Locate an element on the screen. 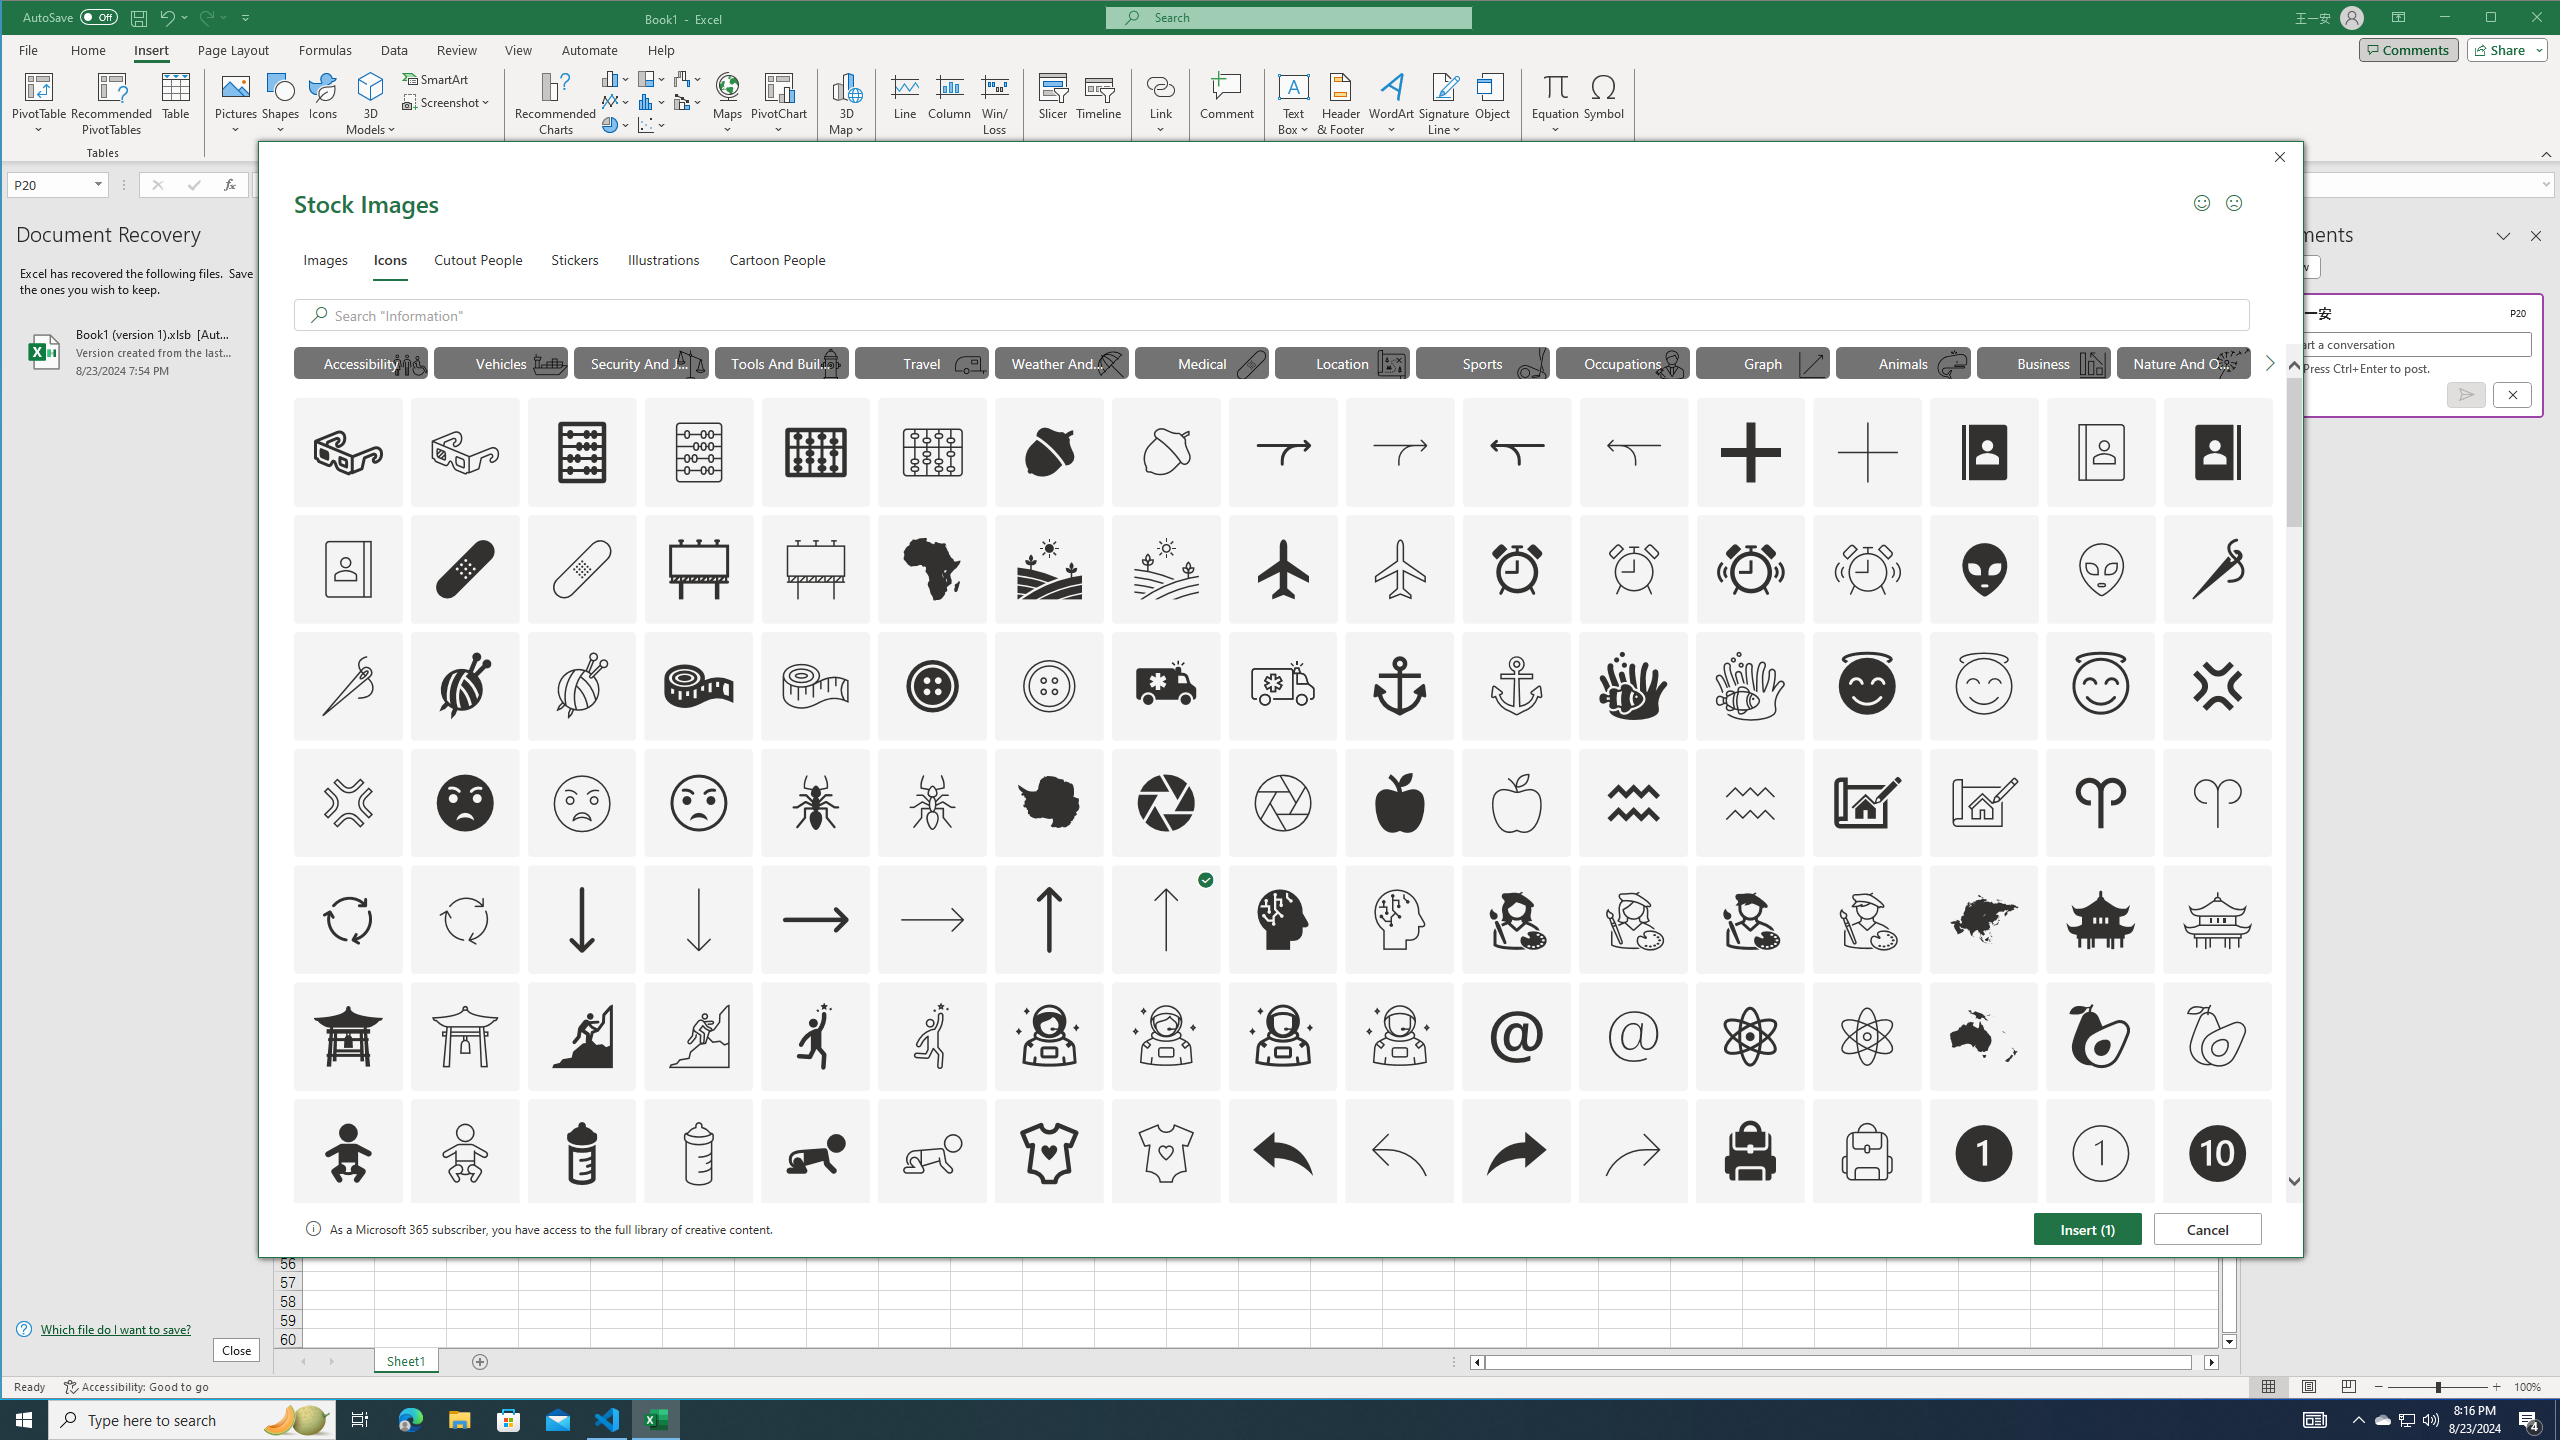  AutomationID: Icons_ArrowUp is located at coordinates (1049, 920).